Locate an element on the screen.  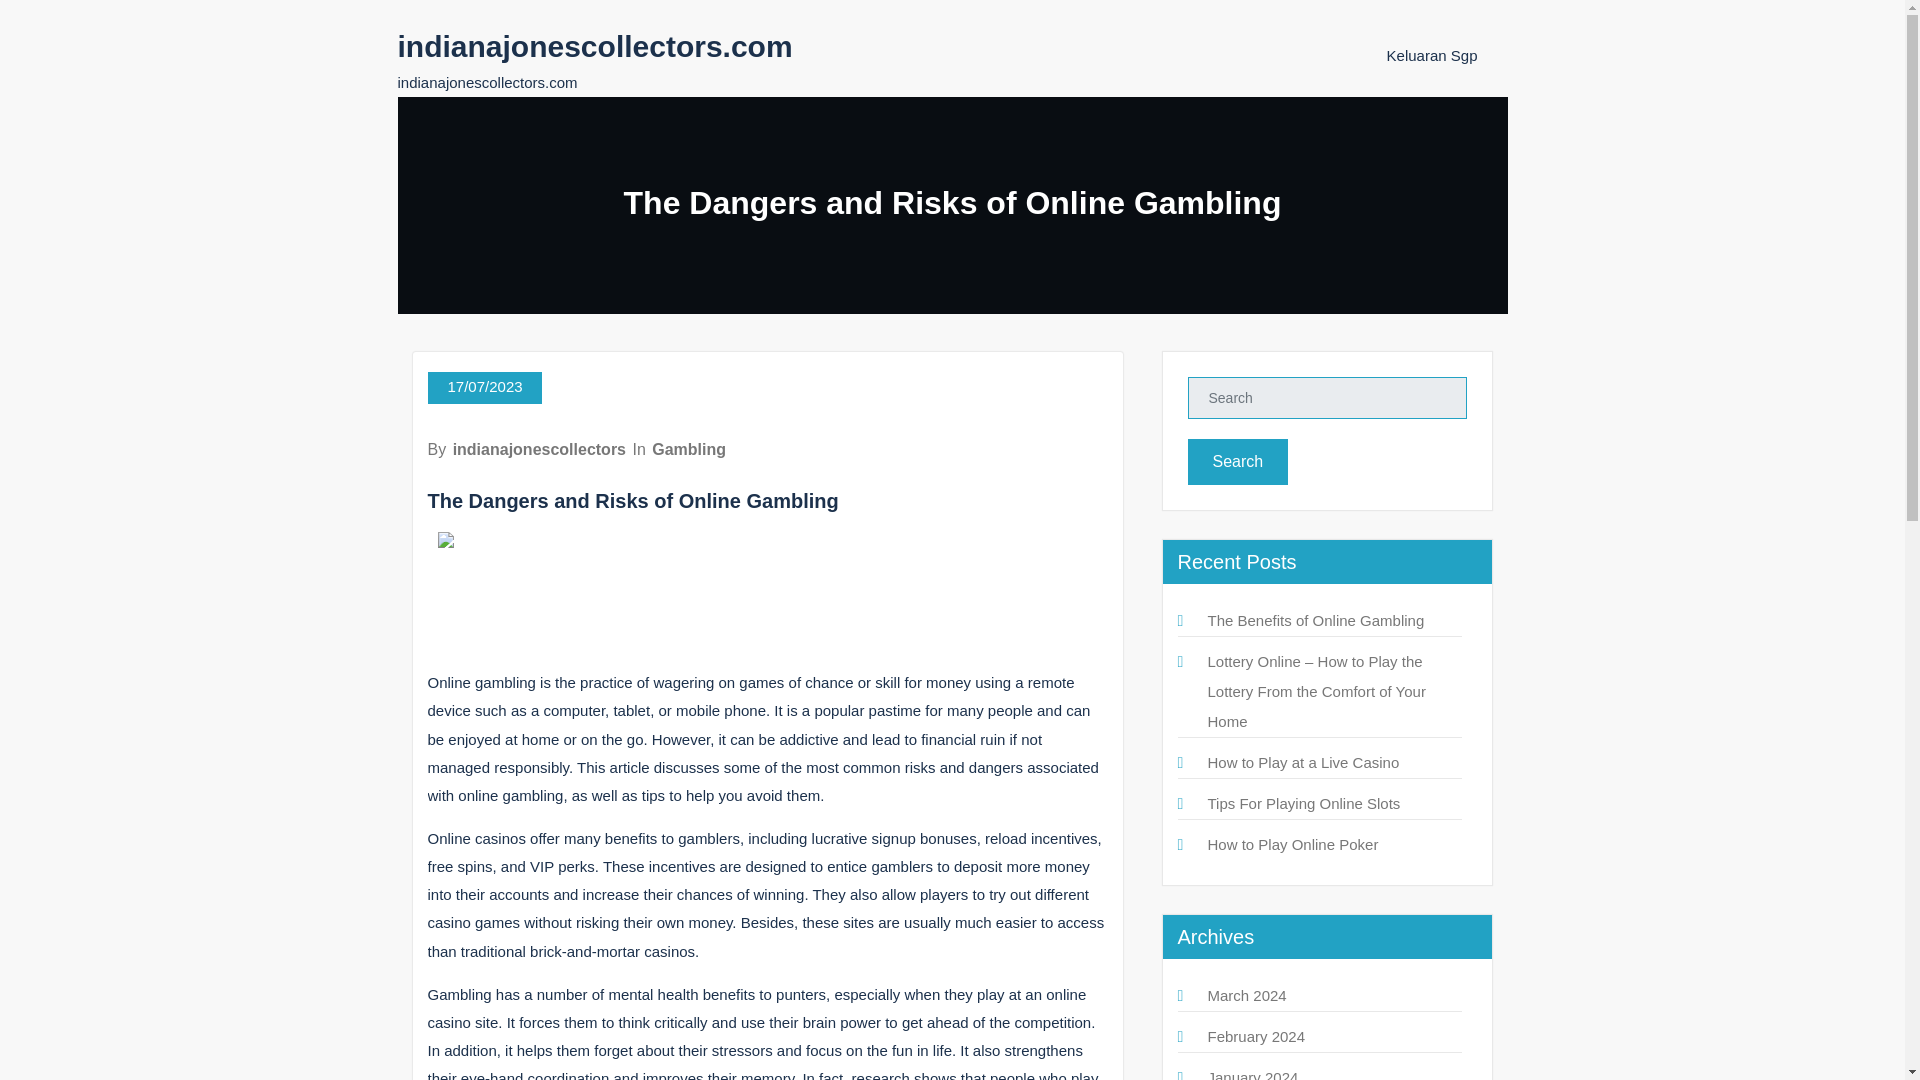
Gambling is located at coordinates (688, 448).